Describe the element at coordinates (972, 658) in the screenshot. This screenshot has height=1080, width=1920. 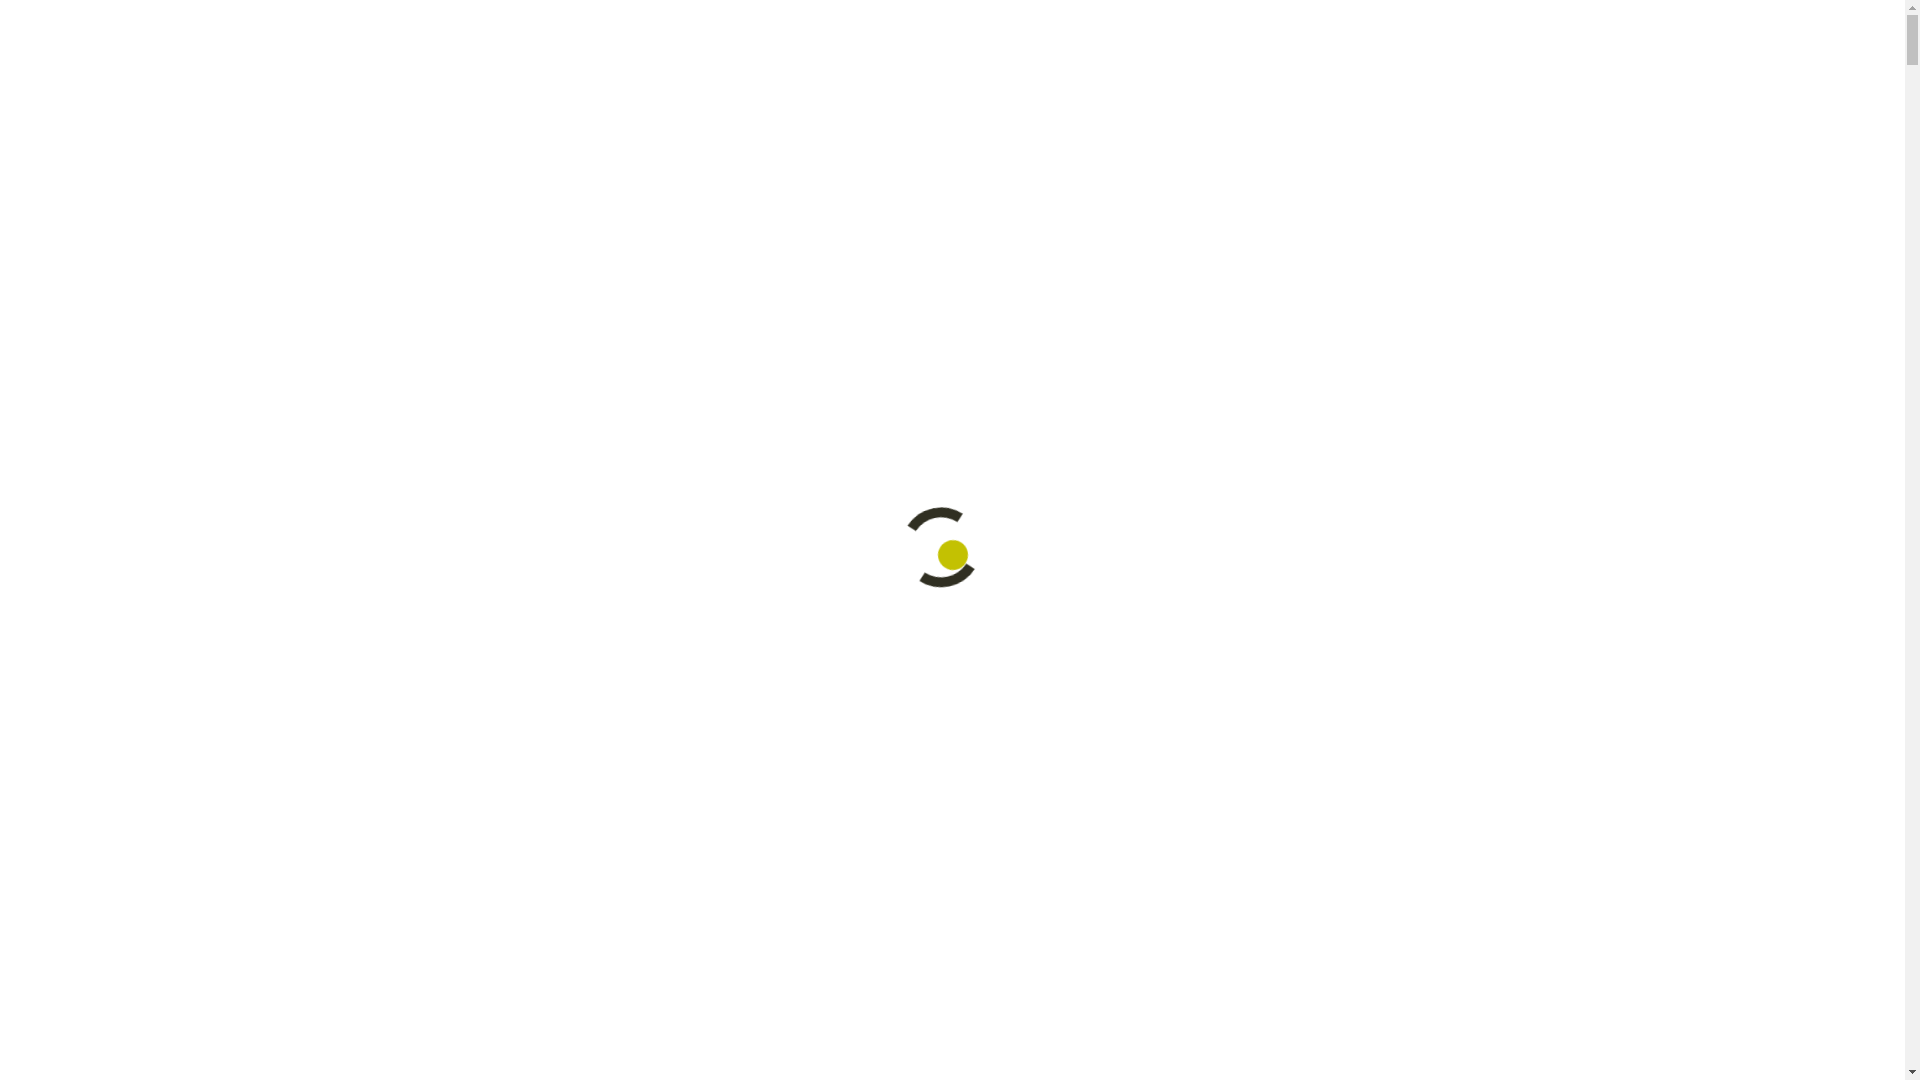
I see `CONTACT` at that location.